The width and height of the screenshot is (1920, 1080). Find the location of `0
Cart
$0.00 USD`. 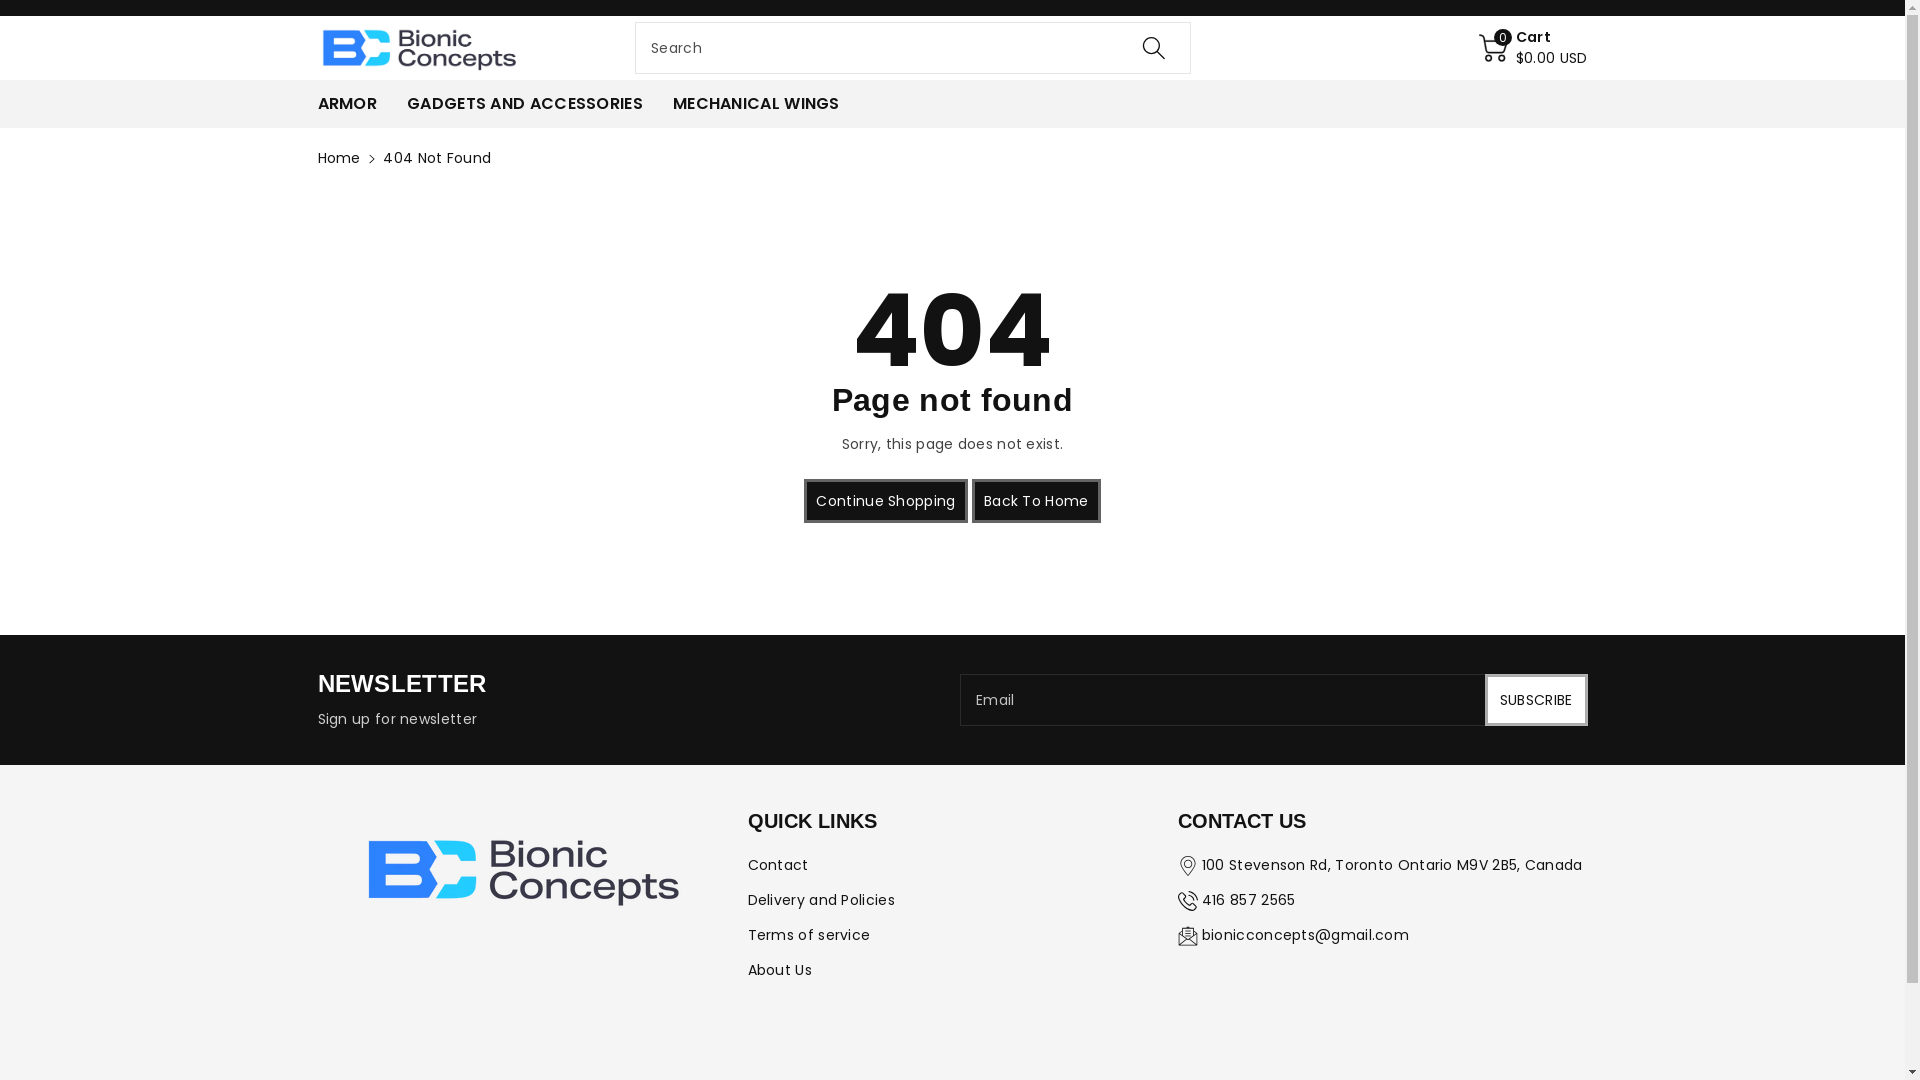

0
Cart
$0.00 USD is located at coordinates (1534, 48).